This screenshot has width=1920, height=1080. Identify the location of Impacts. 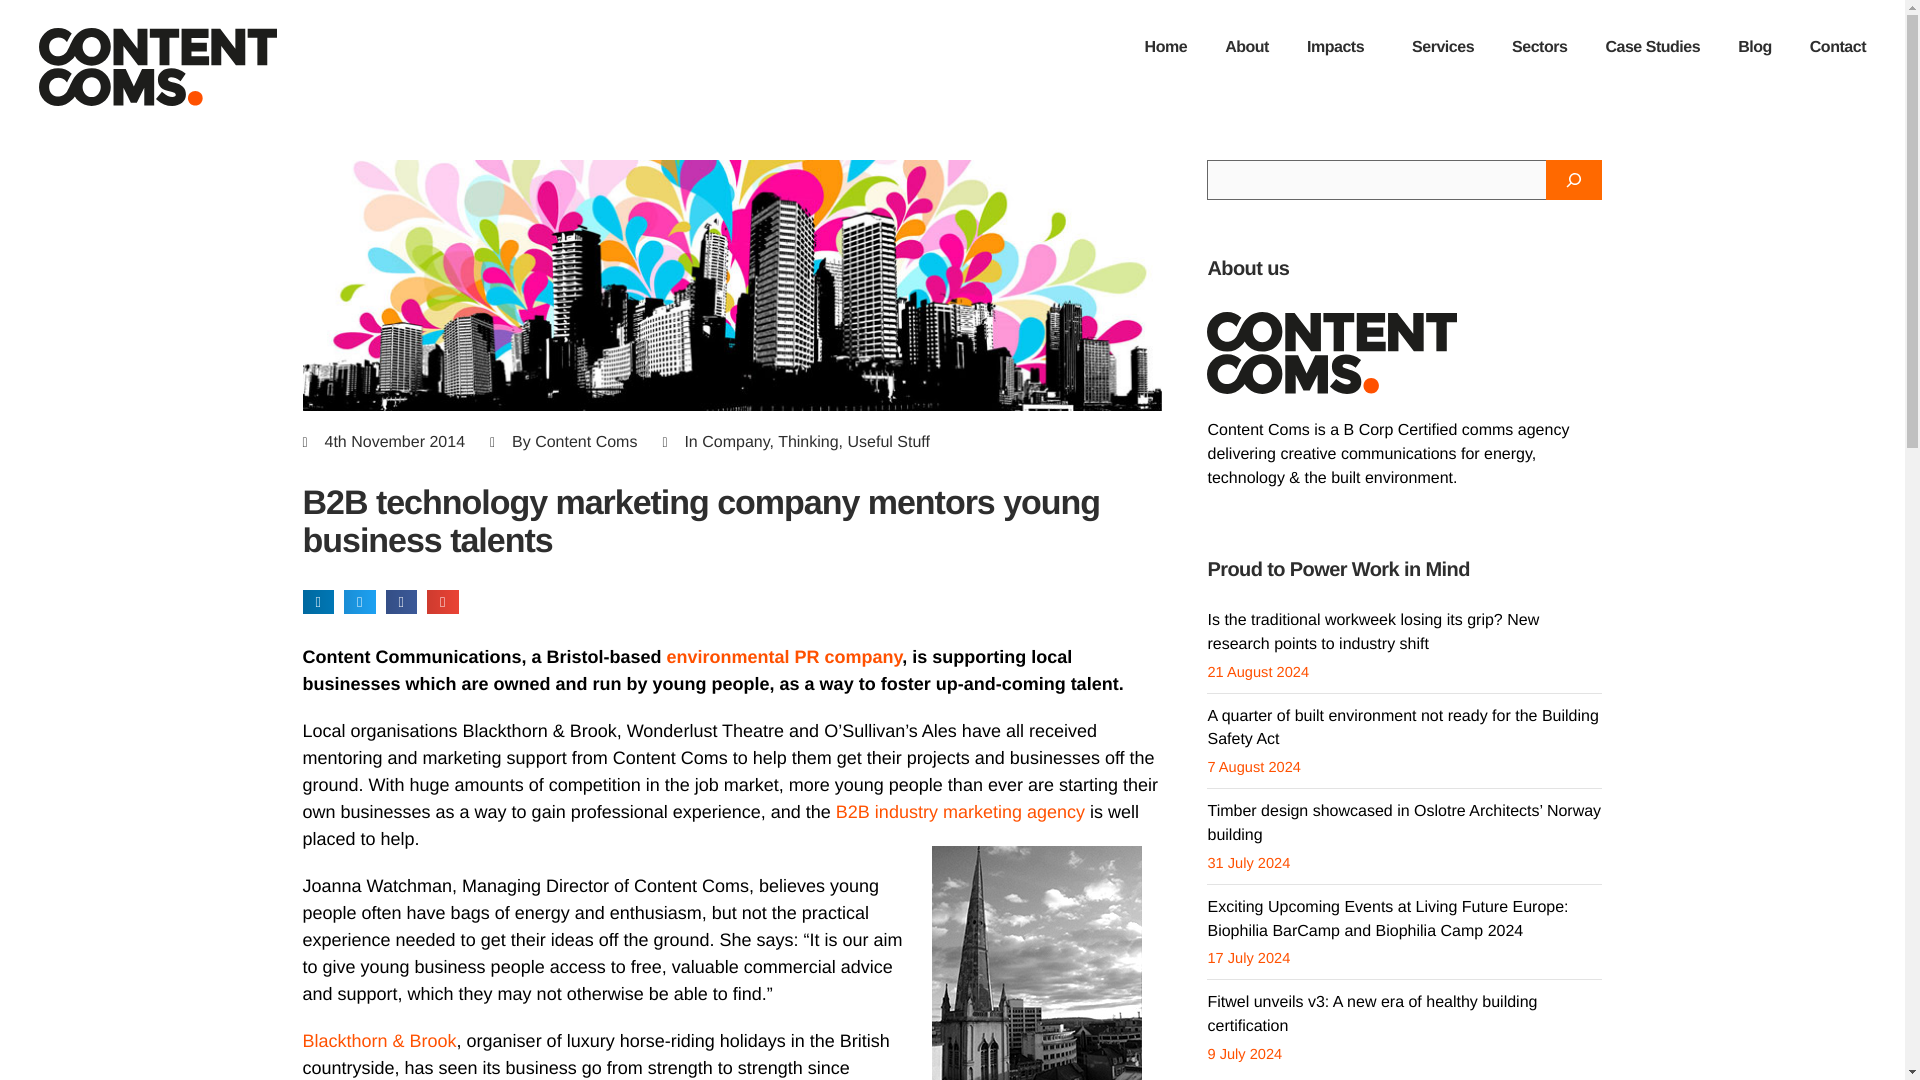
(1340, 48).